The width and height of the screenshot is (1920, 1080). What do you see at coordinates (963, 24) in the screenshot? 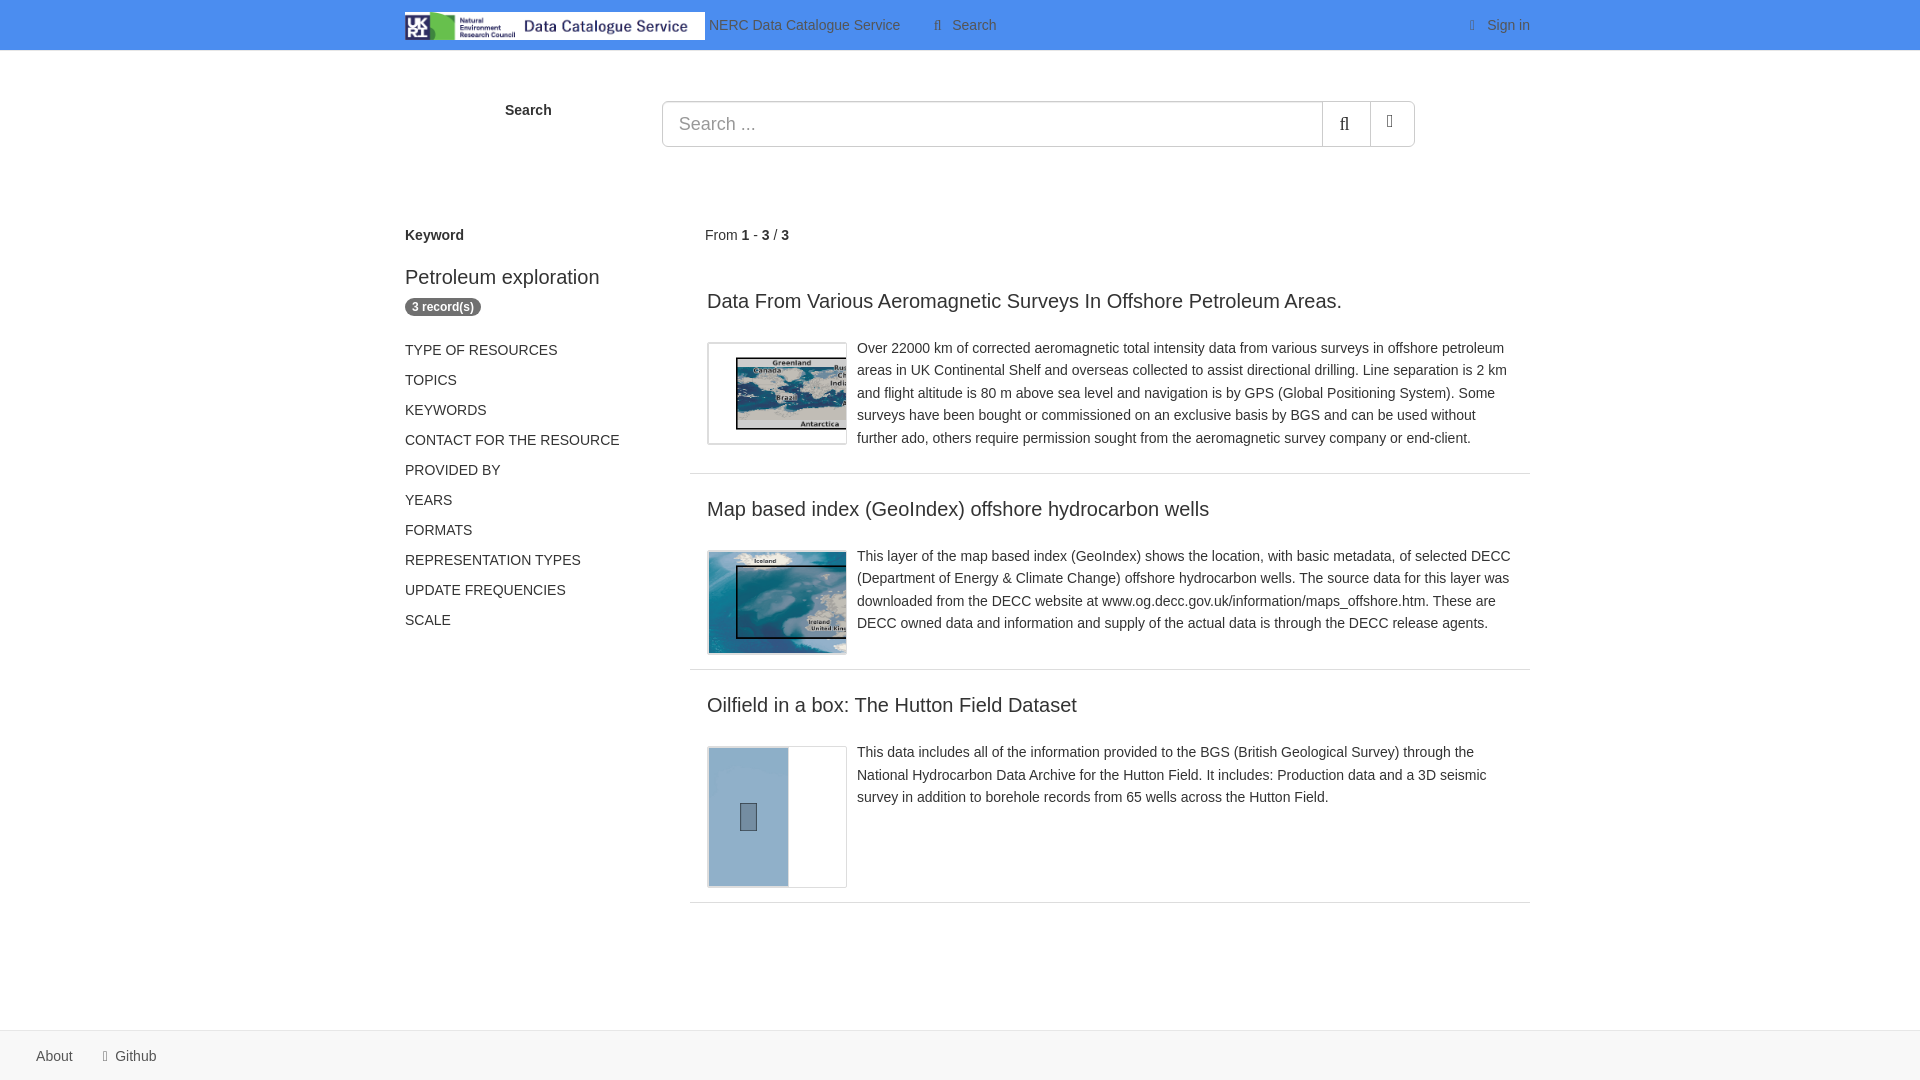
I see `Search` at bounding box center [963, 24].